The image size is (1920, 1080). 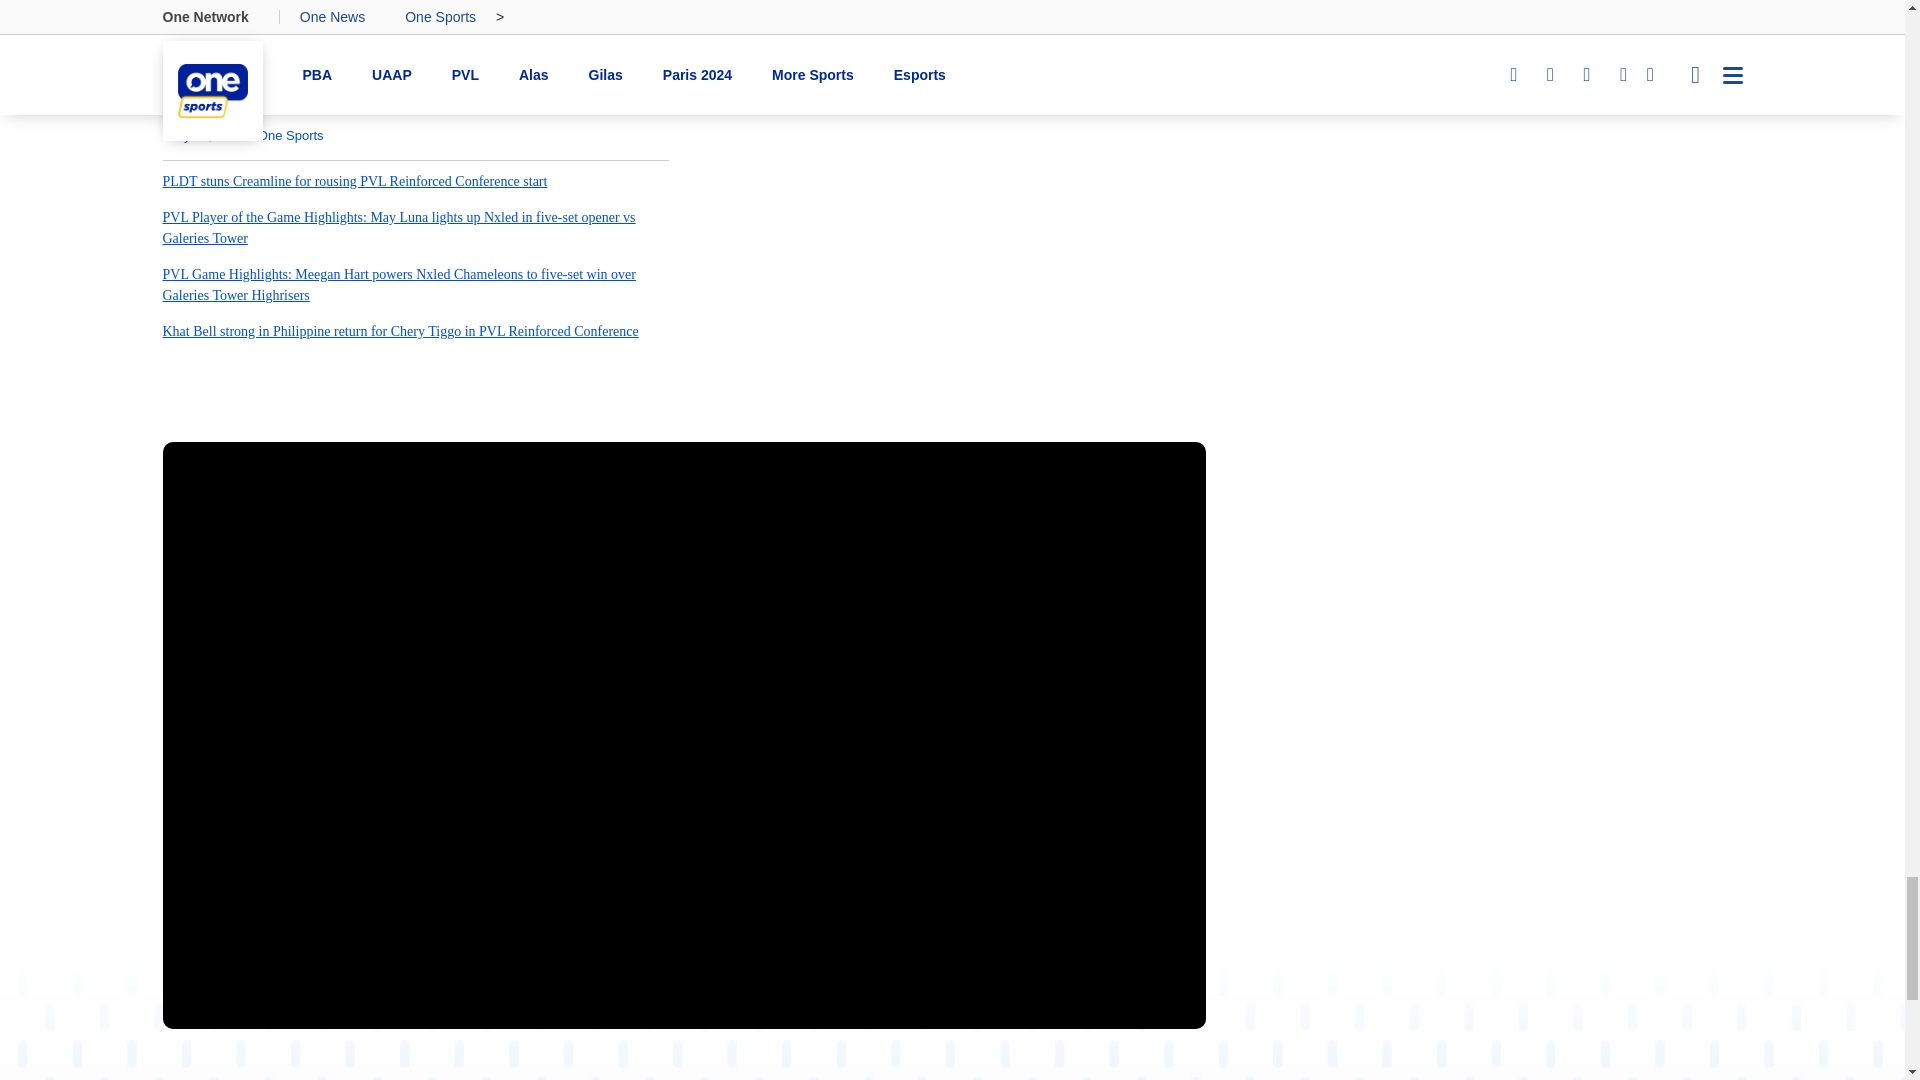 What do you see at coordinates (951, 1074) in the screenshot?
I see `3rd party ad content` at bounding box center [951, 1074].